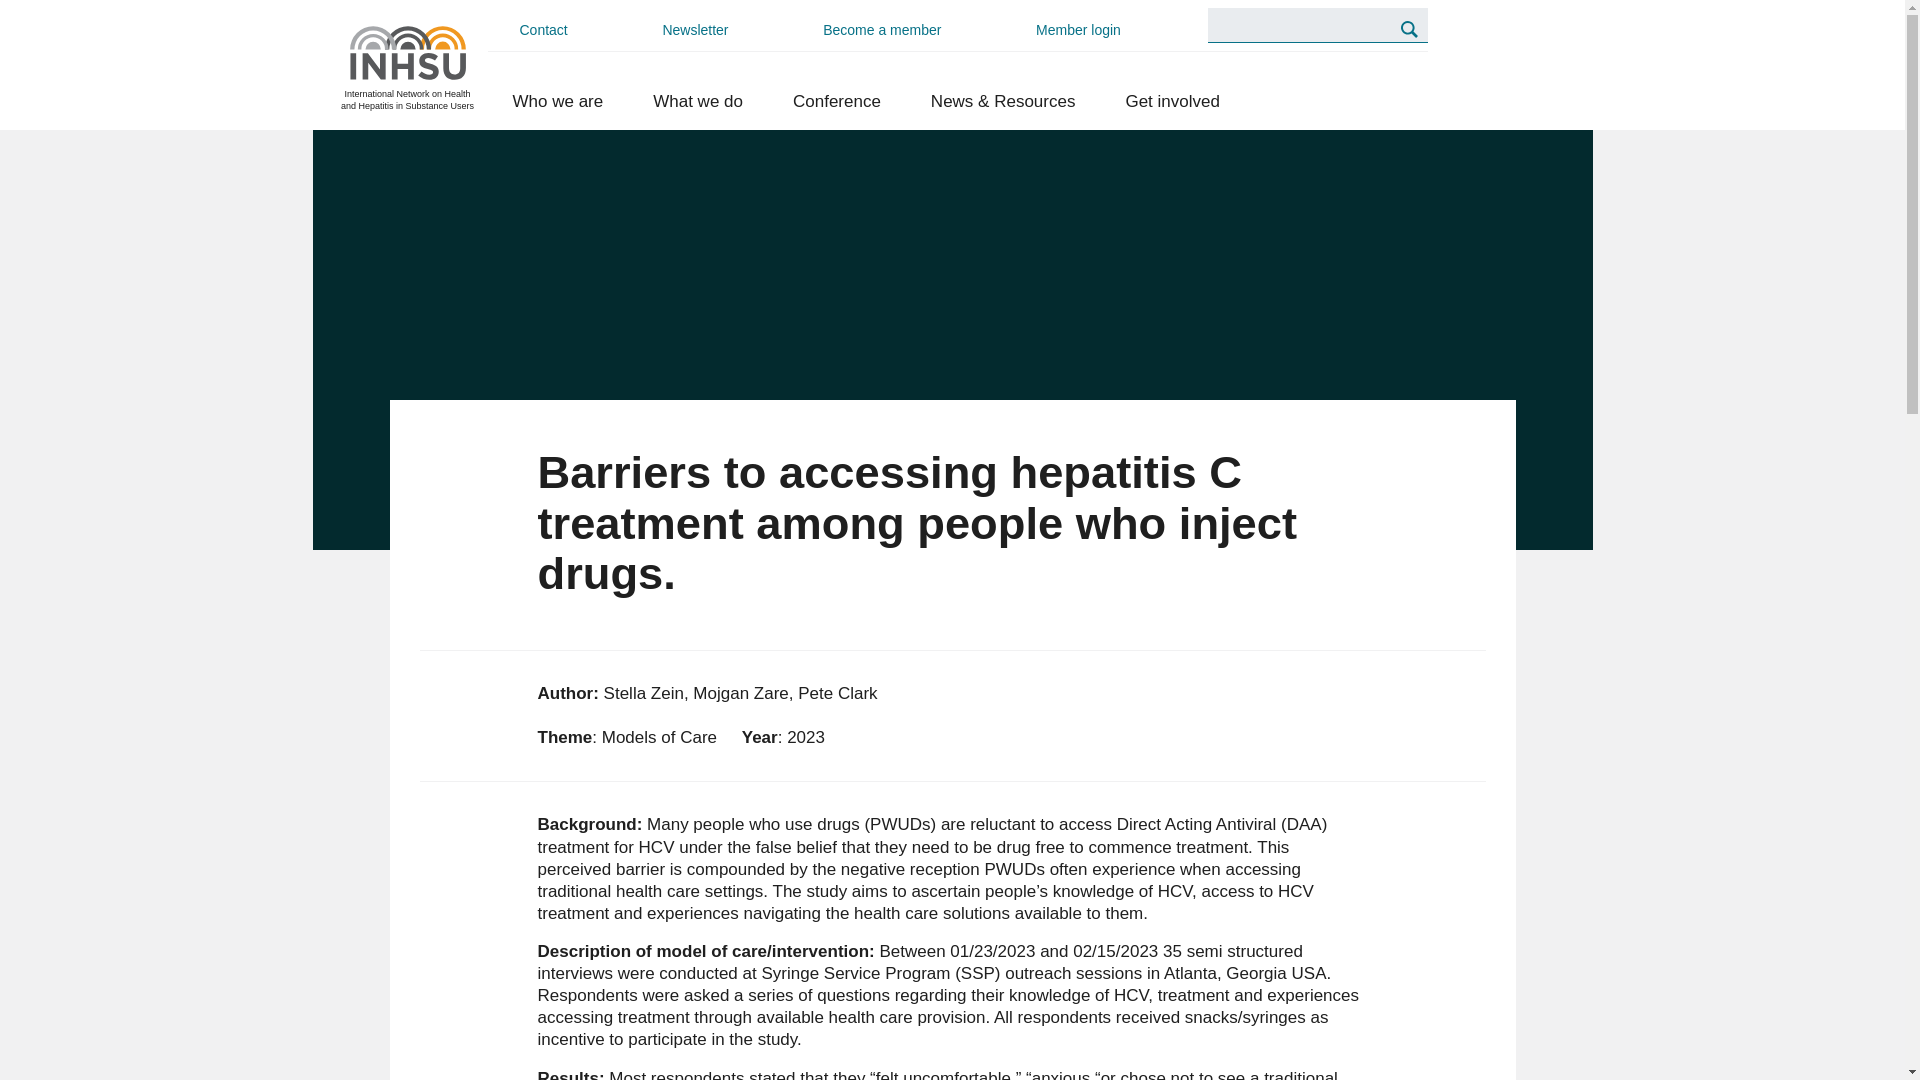  Describe the element at coordinates (694, 30) in the screenshot. I see `Newsletter` at that location.